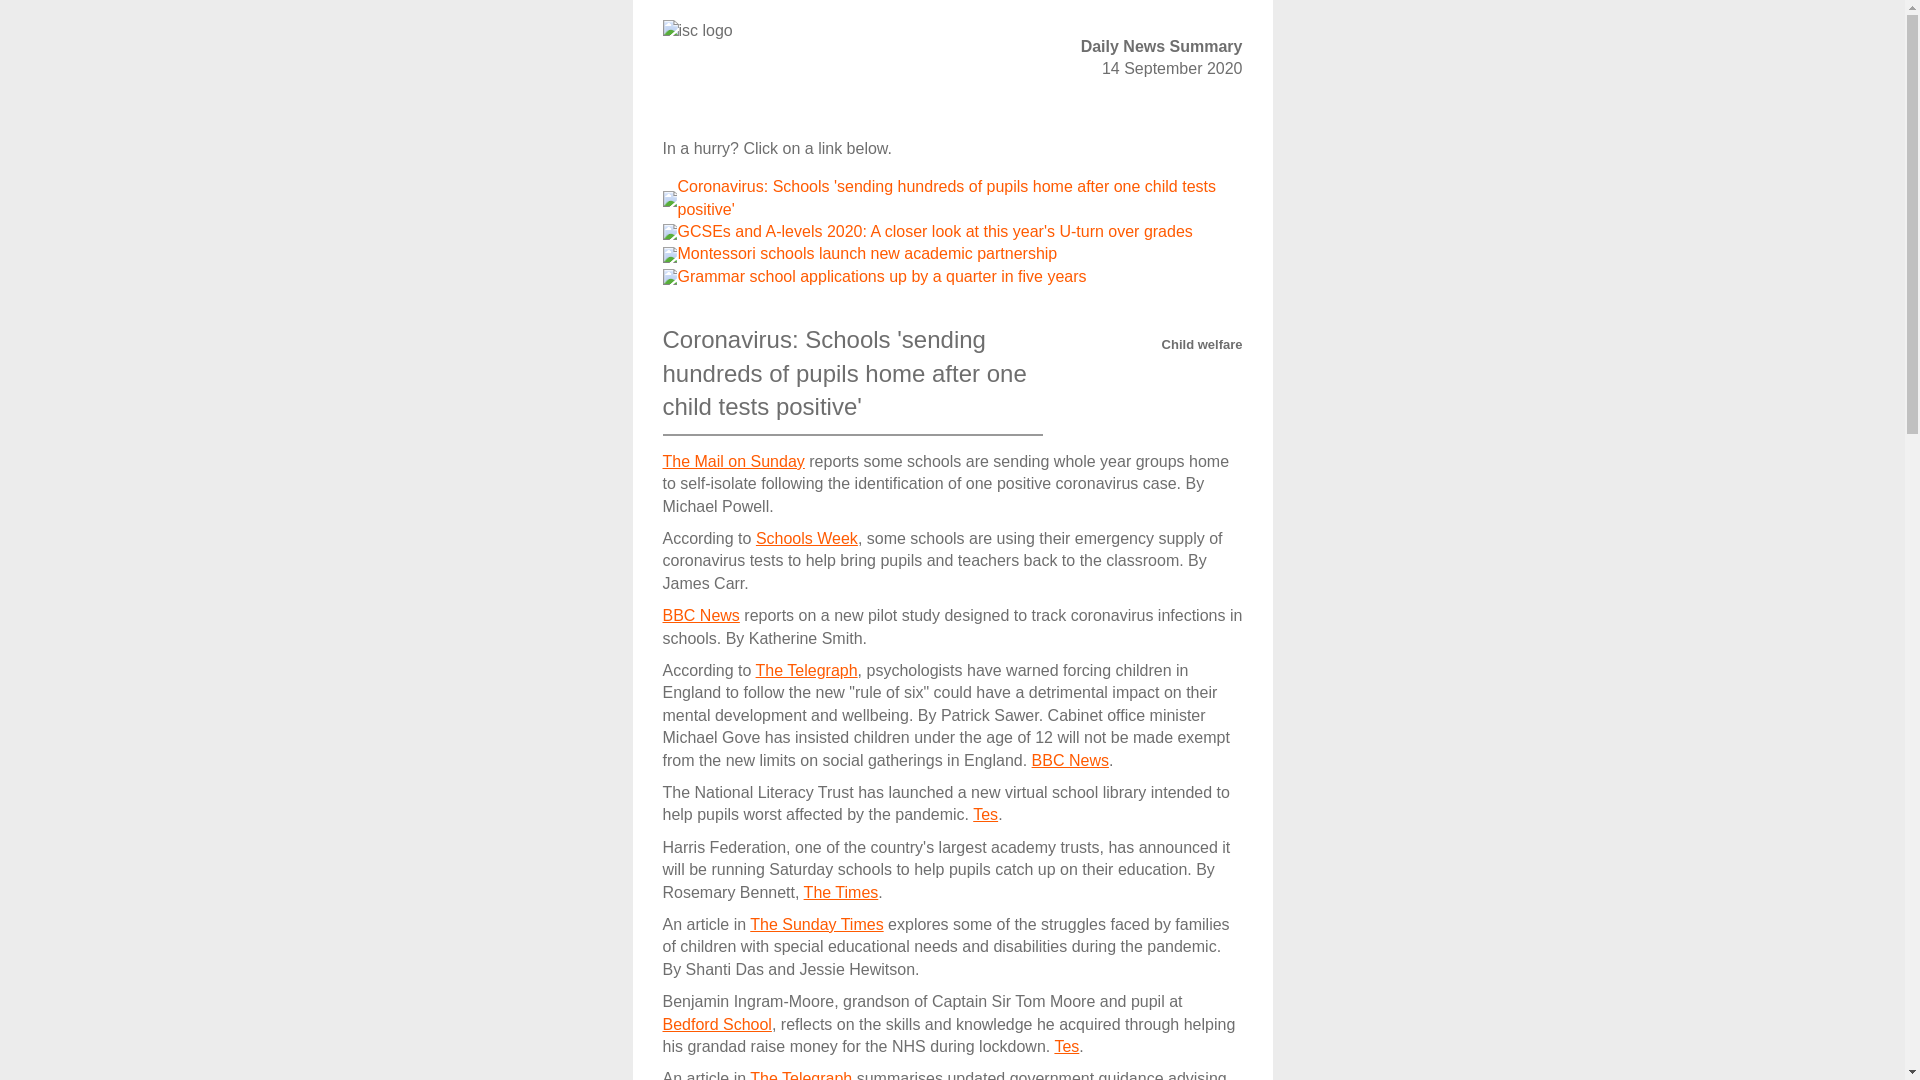 The width and height of the screenshot is (1920, 1080). Describe the element at coordinates (716, 1024) in the screenshot. I see `Bedford School` at that location.